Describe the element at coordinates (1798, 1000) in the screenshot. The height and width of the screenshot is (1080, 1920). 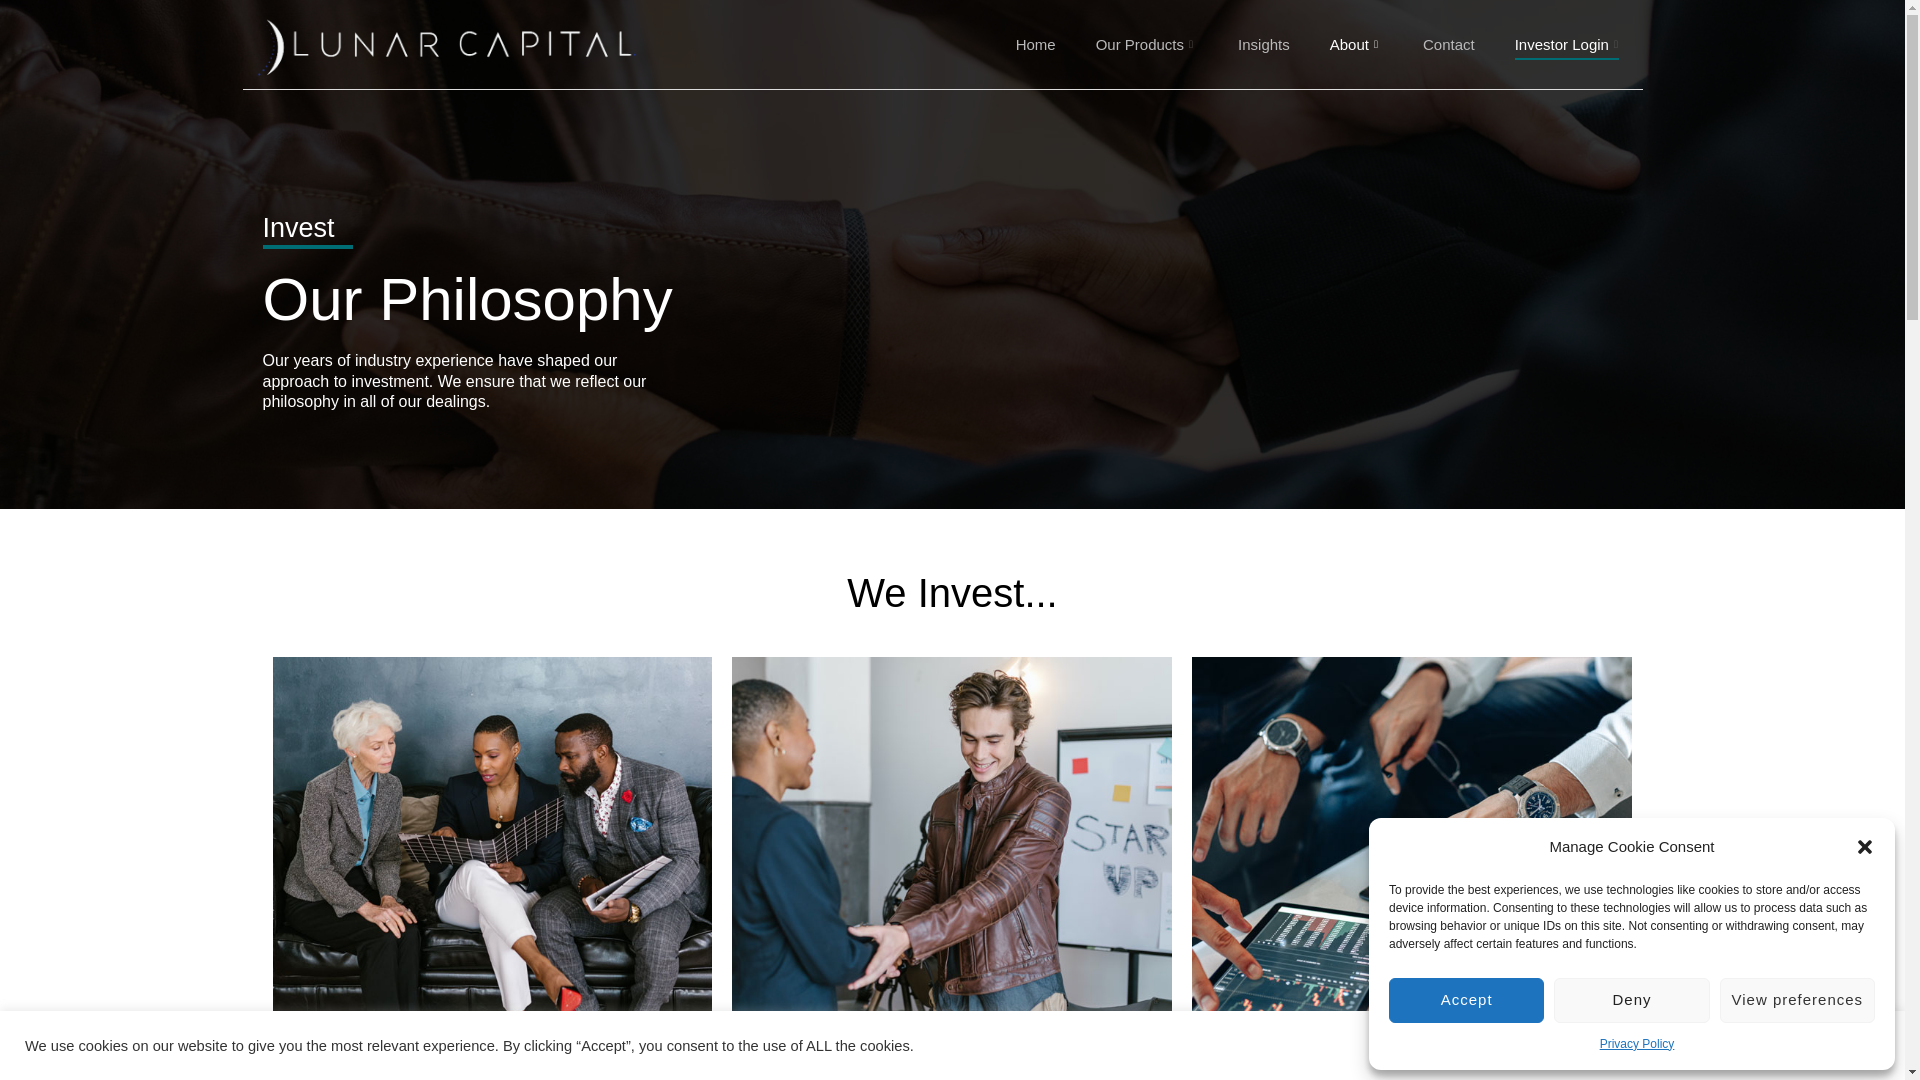
I see `View preferences` at that location.